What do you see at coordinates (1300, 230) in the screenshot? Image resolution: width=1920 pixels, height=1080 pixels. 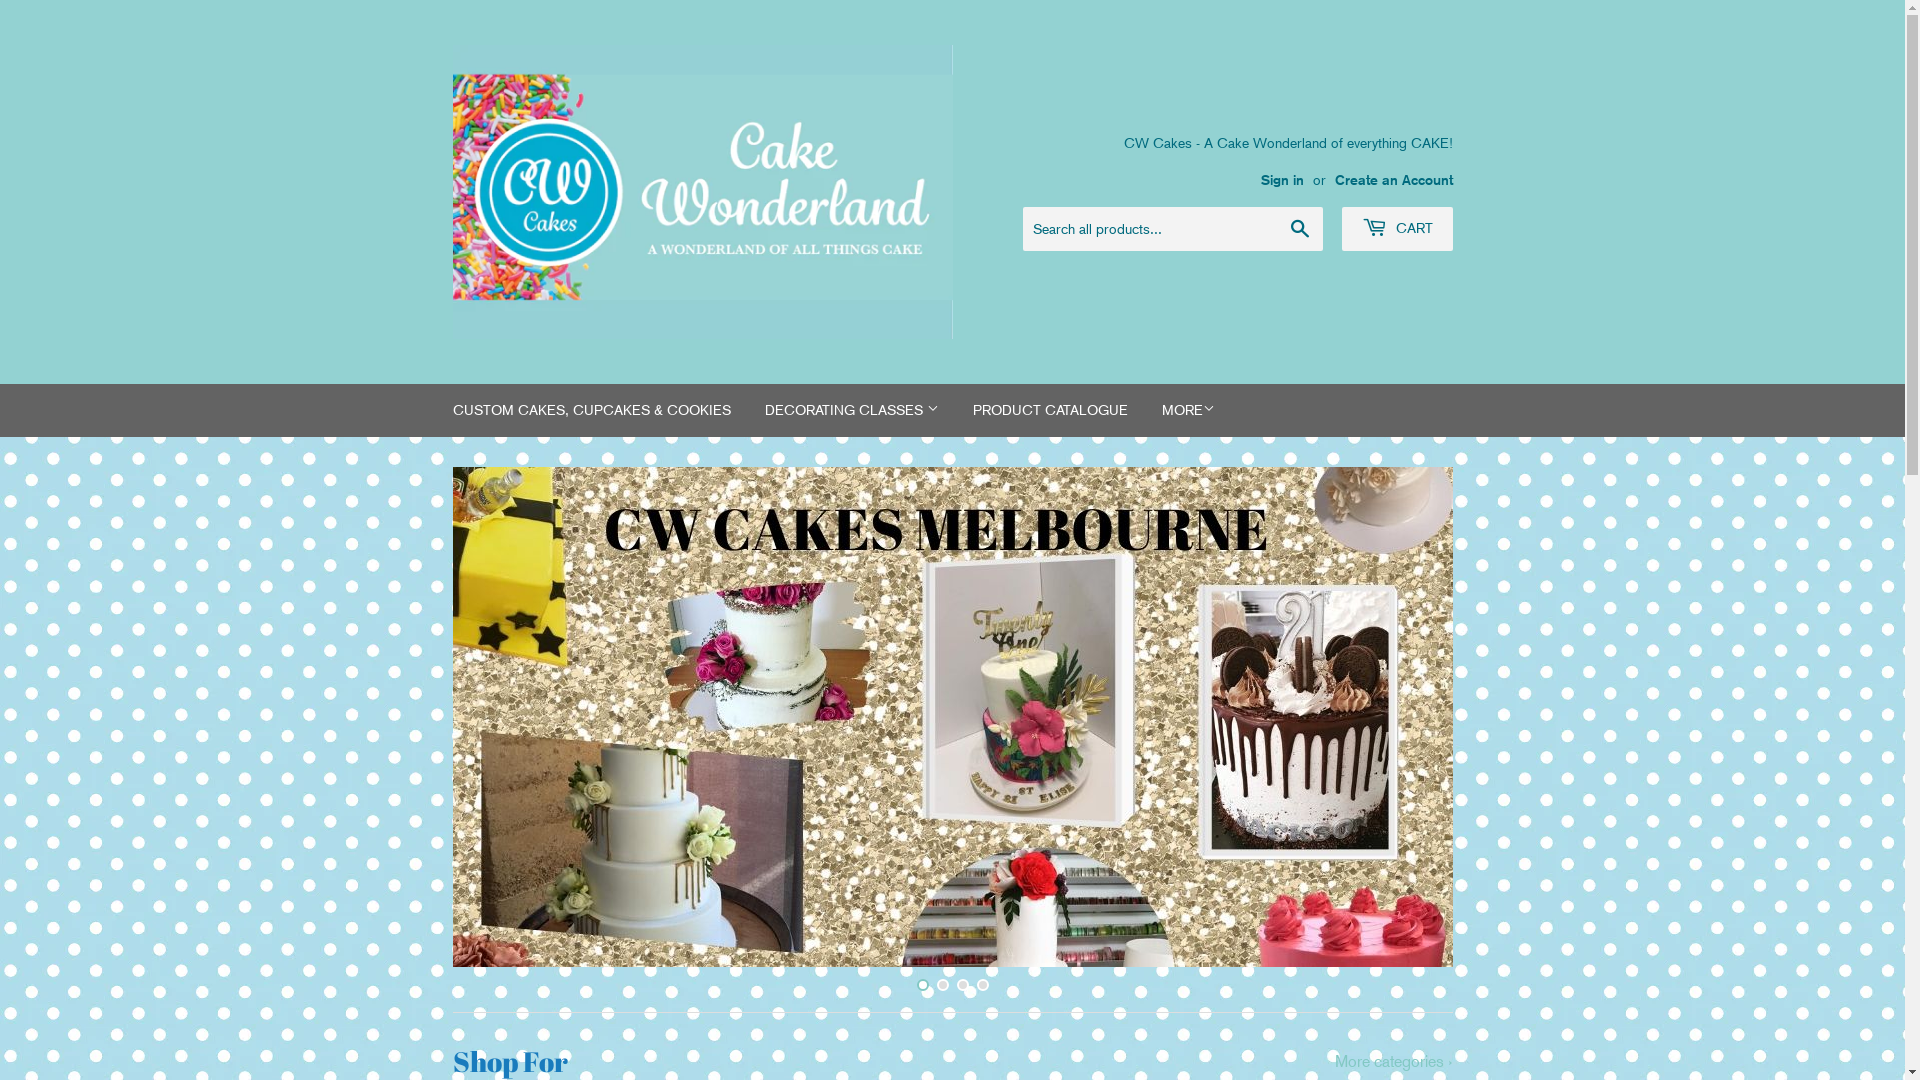 I see `Search` at bounding box center [1300, 230].